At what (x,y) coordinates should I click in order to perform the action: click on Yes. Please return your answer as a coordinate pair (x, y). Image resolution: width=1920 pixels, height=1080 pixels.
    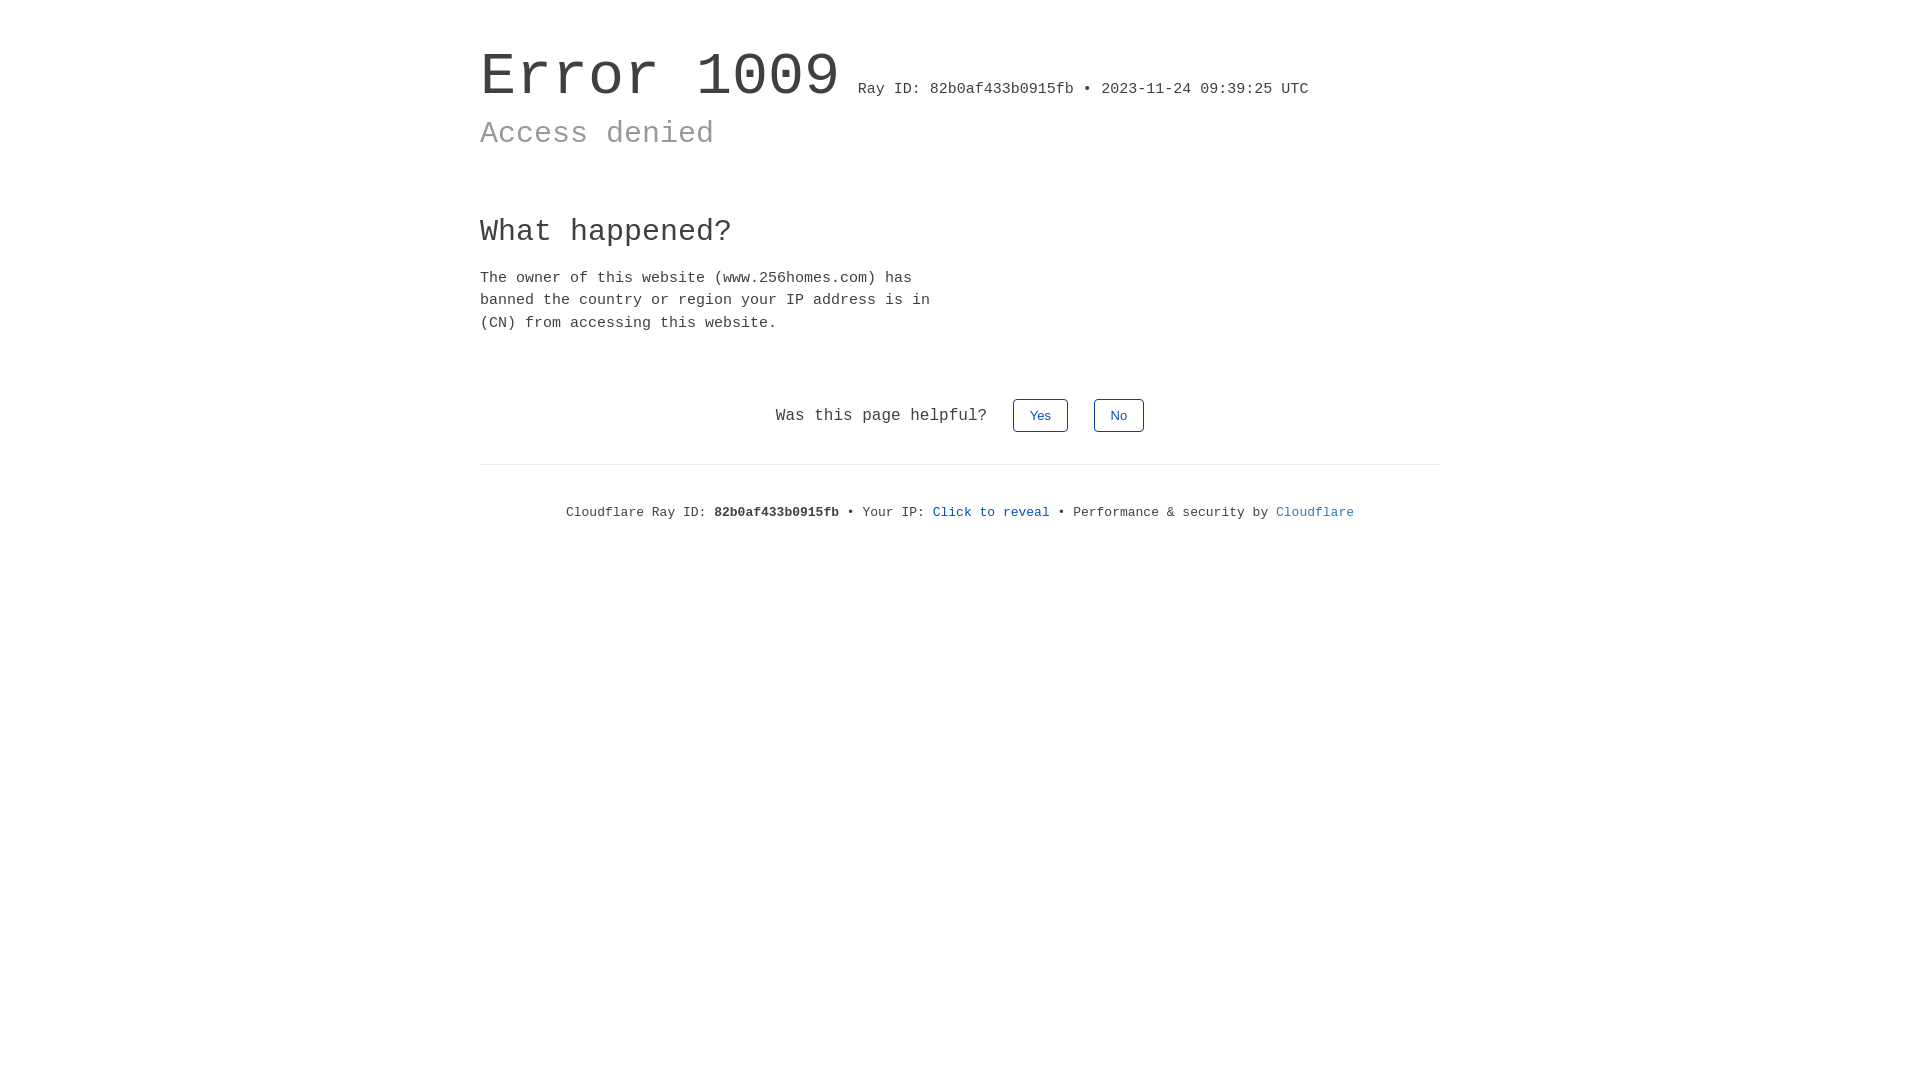
    Looking at the image, I should click on (1040, 416).